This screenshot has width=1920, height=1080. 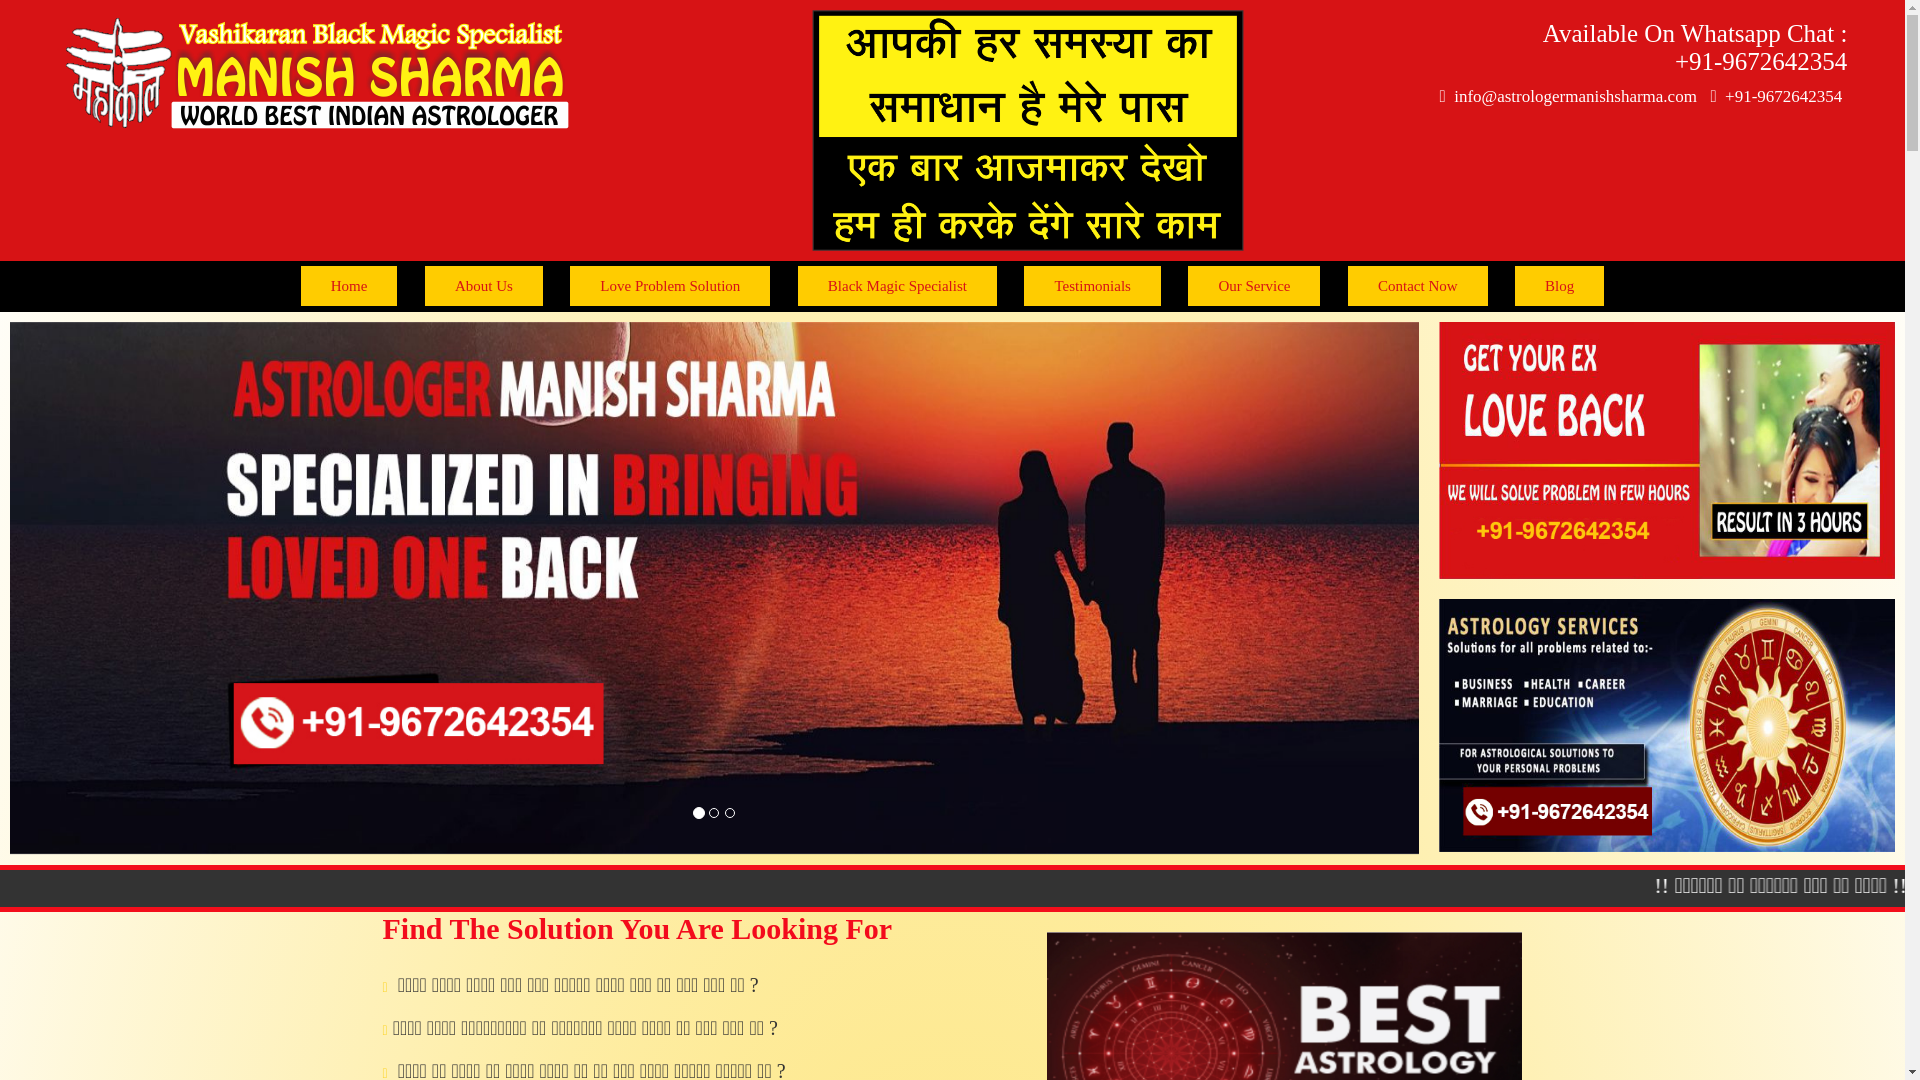 I want to click on home, so click(x=349, y=285).